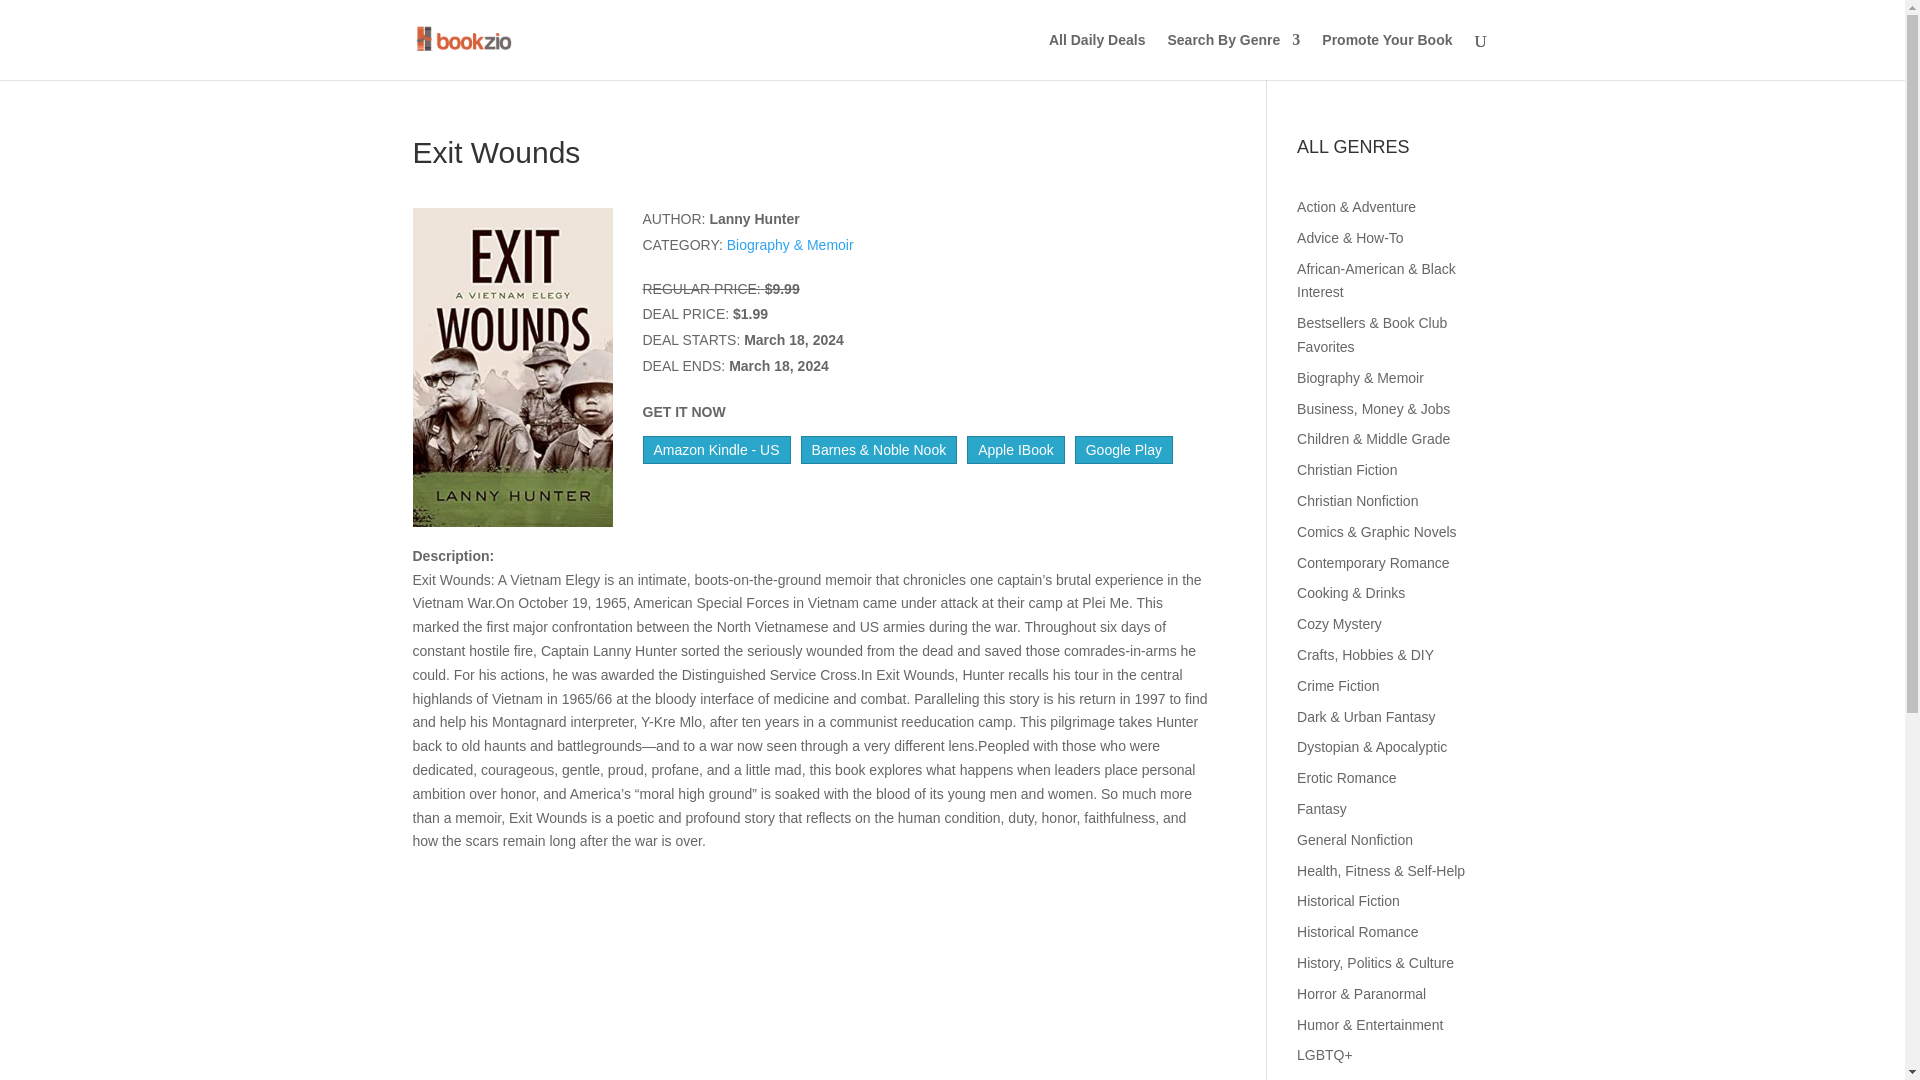 The image size is (1920, 1080). What do you see at coordinates (1097, 56) in the screenshot?
I see `All Daily Deals` at bounding box center [1097, 56].